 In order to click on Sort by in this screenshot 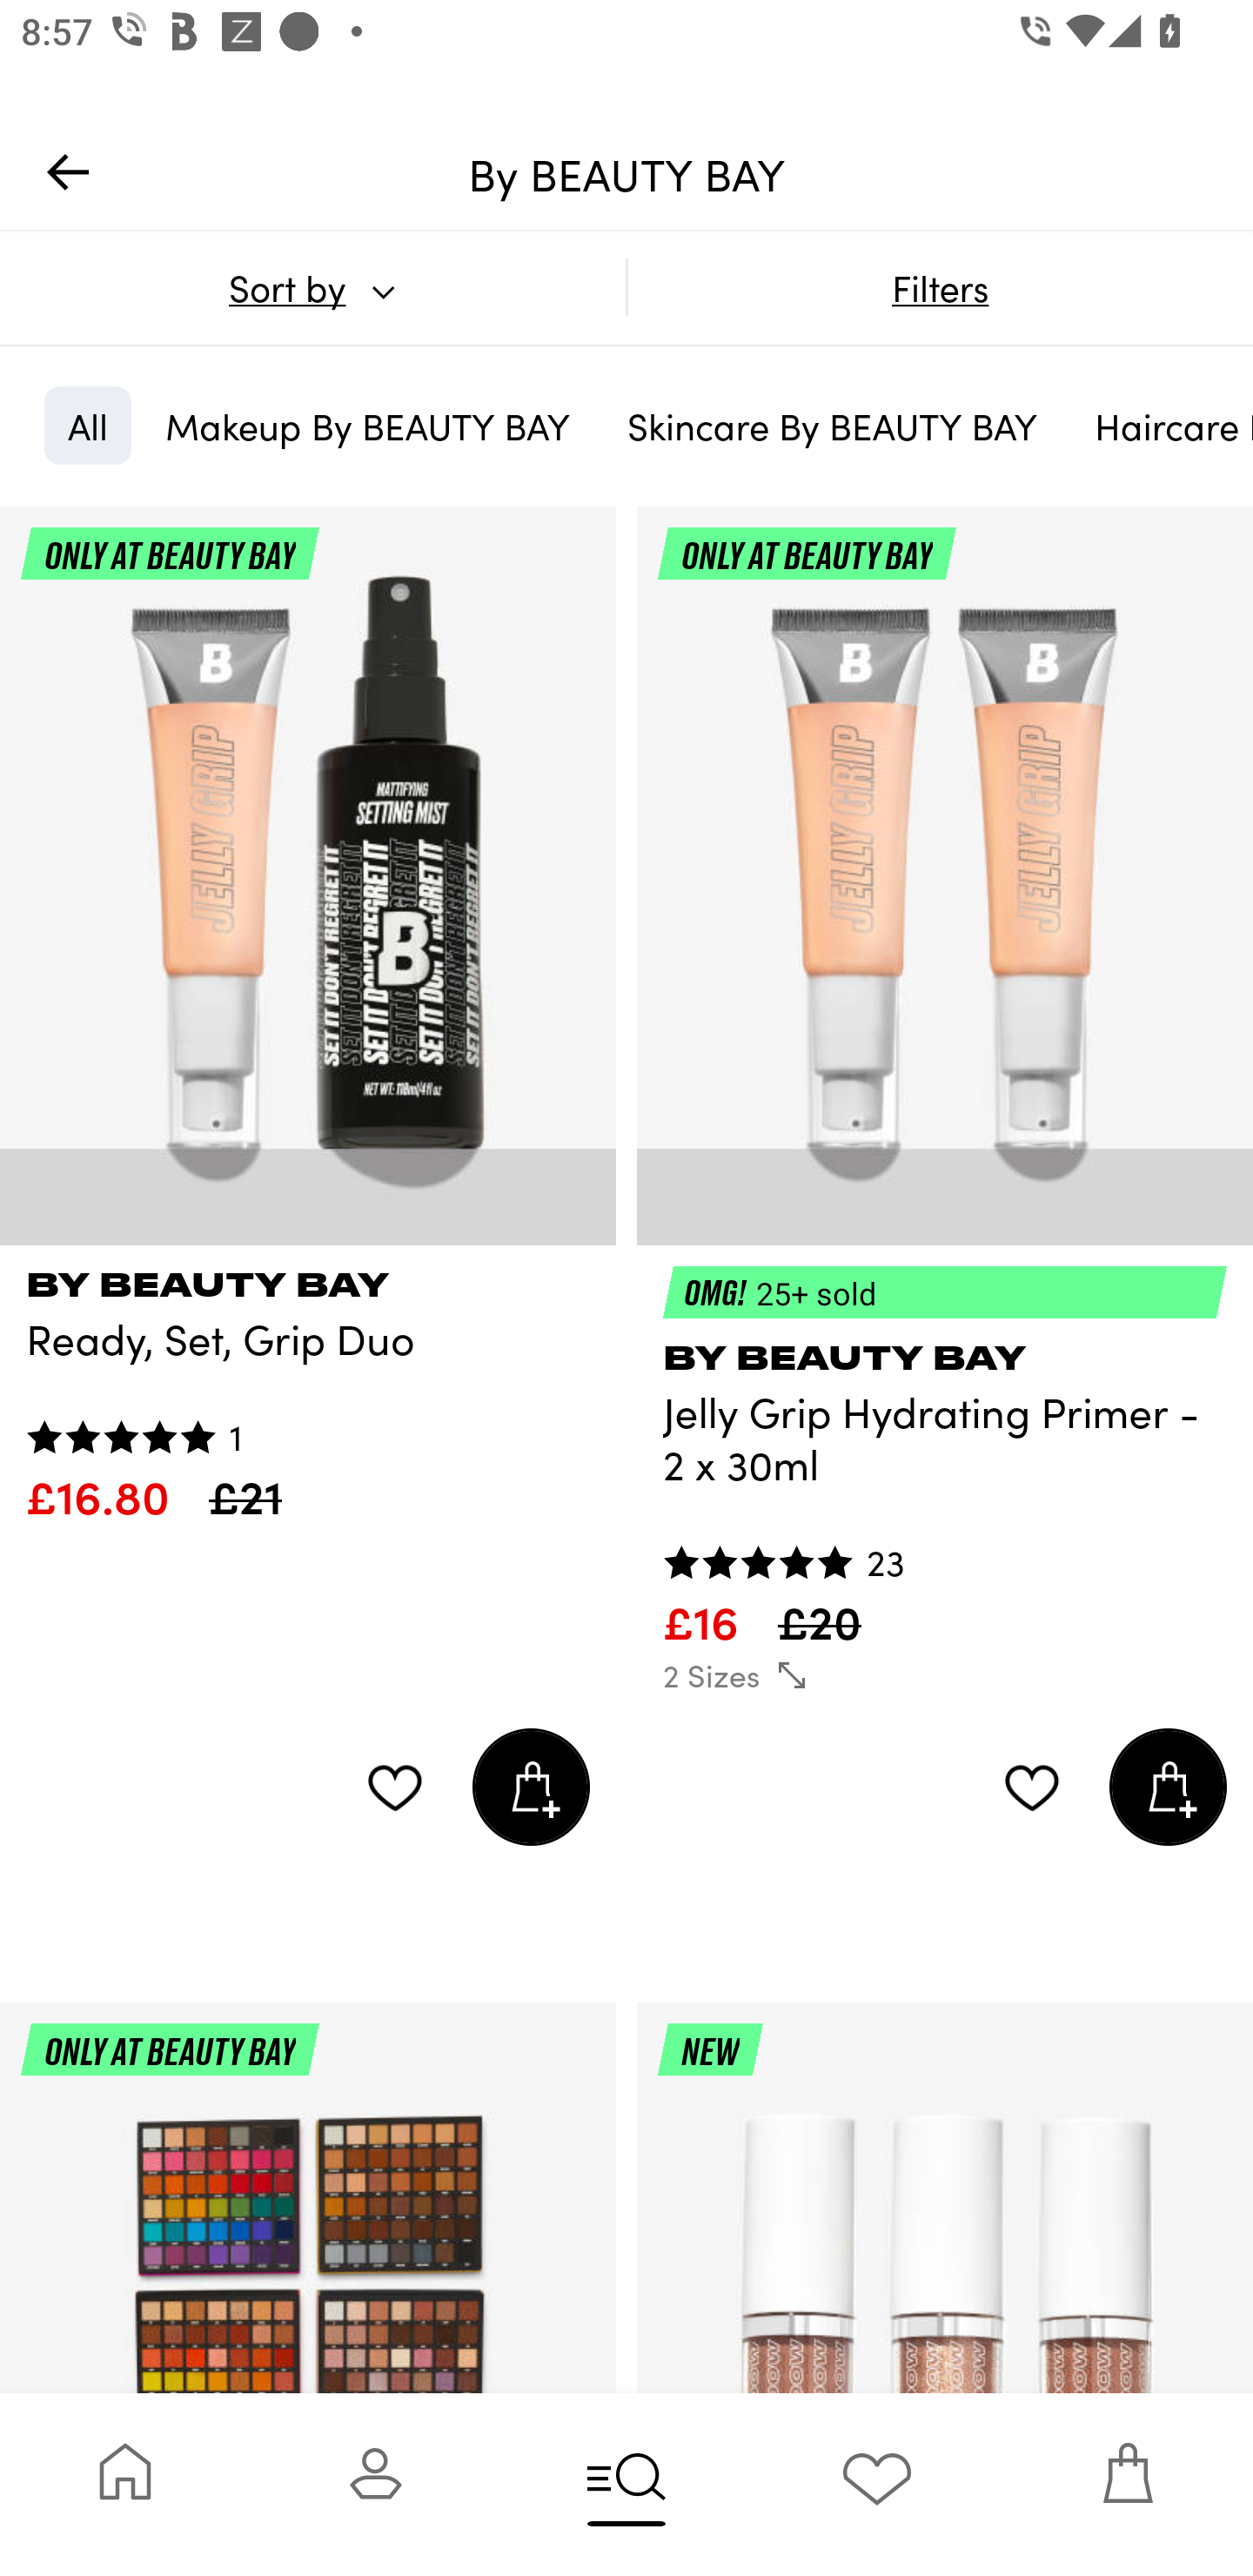, I will do `click(312, 287)`.